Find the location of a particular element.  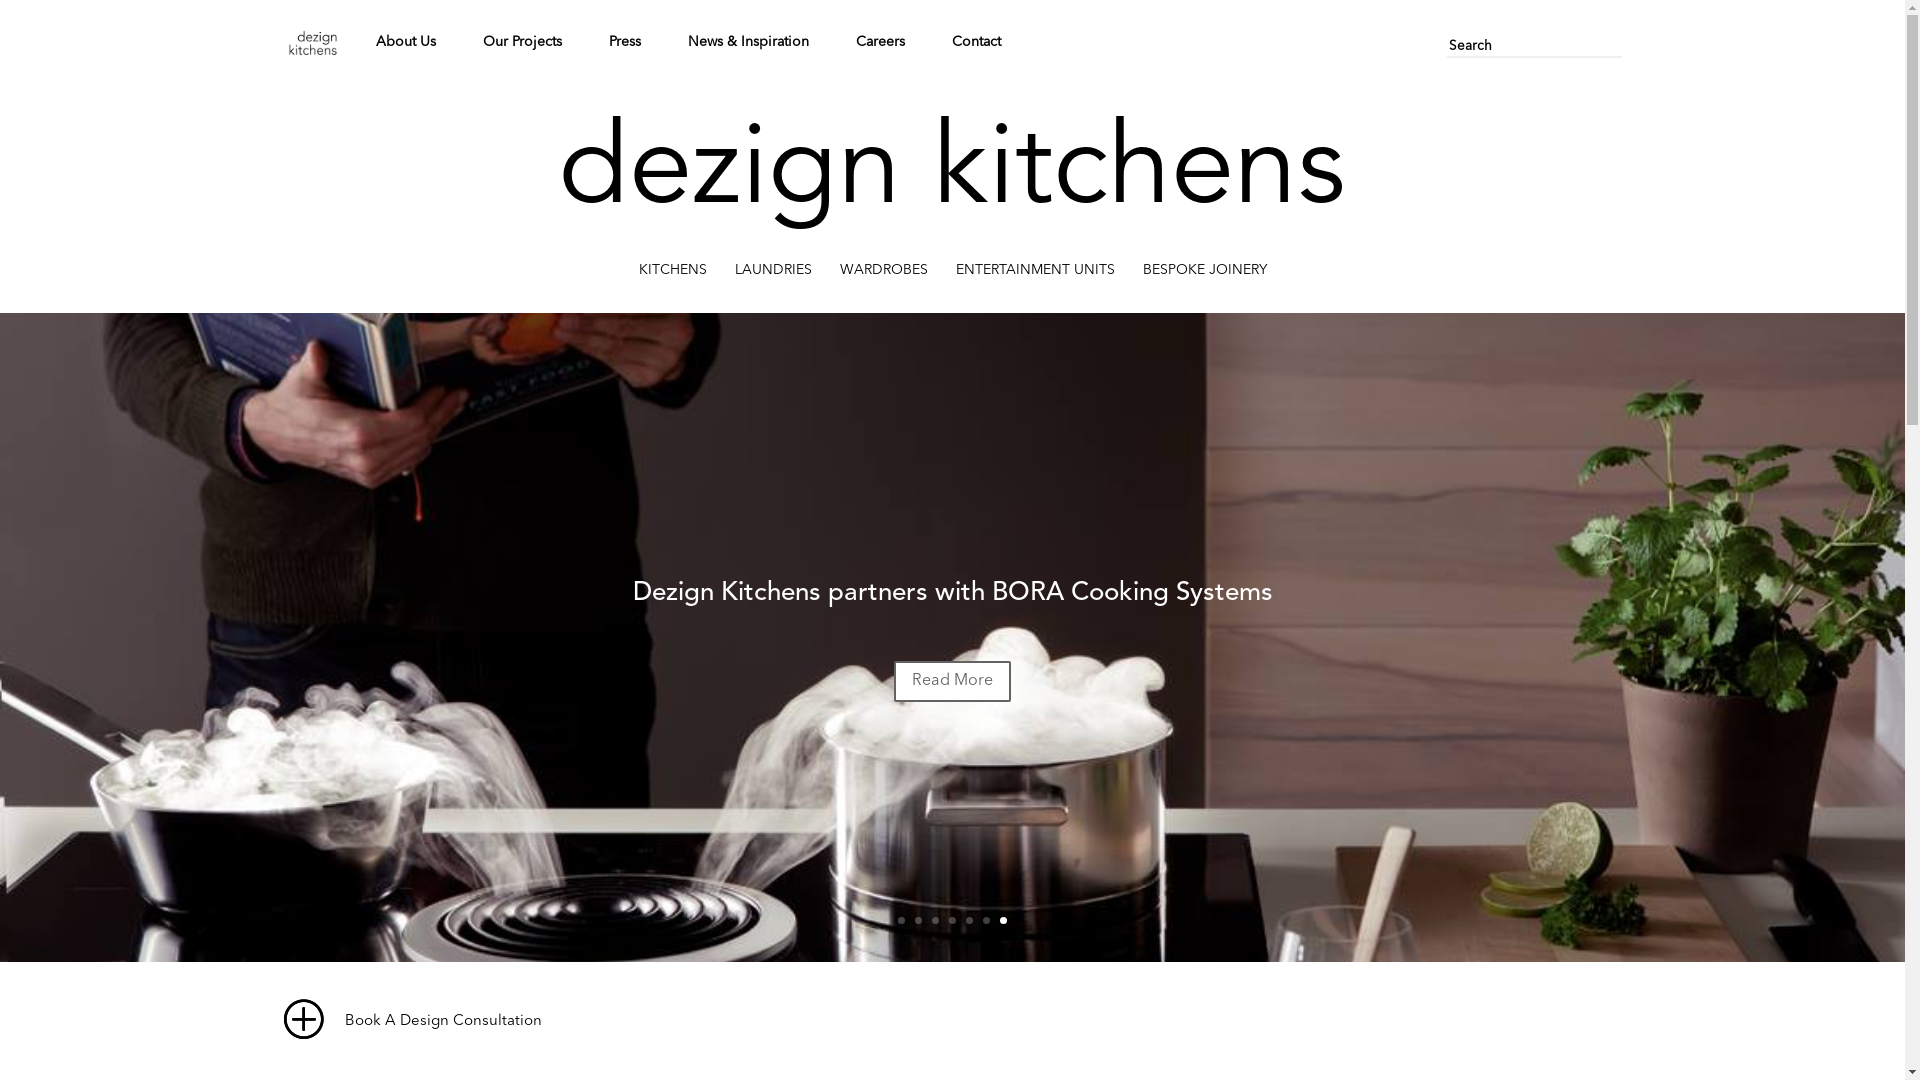

Dezign Kitchens partners with BORA Cooking Systems is located at coordinates (952, 593).